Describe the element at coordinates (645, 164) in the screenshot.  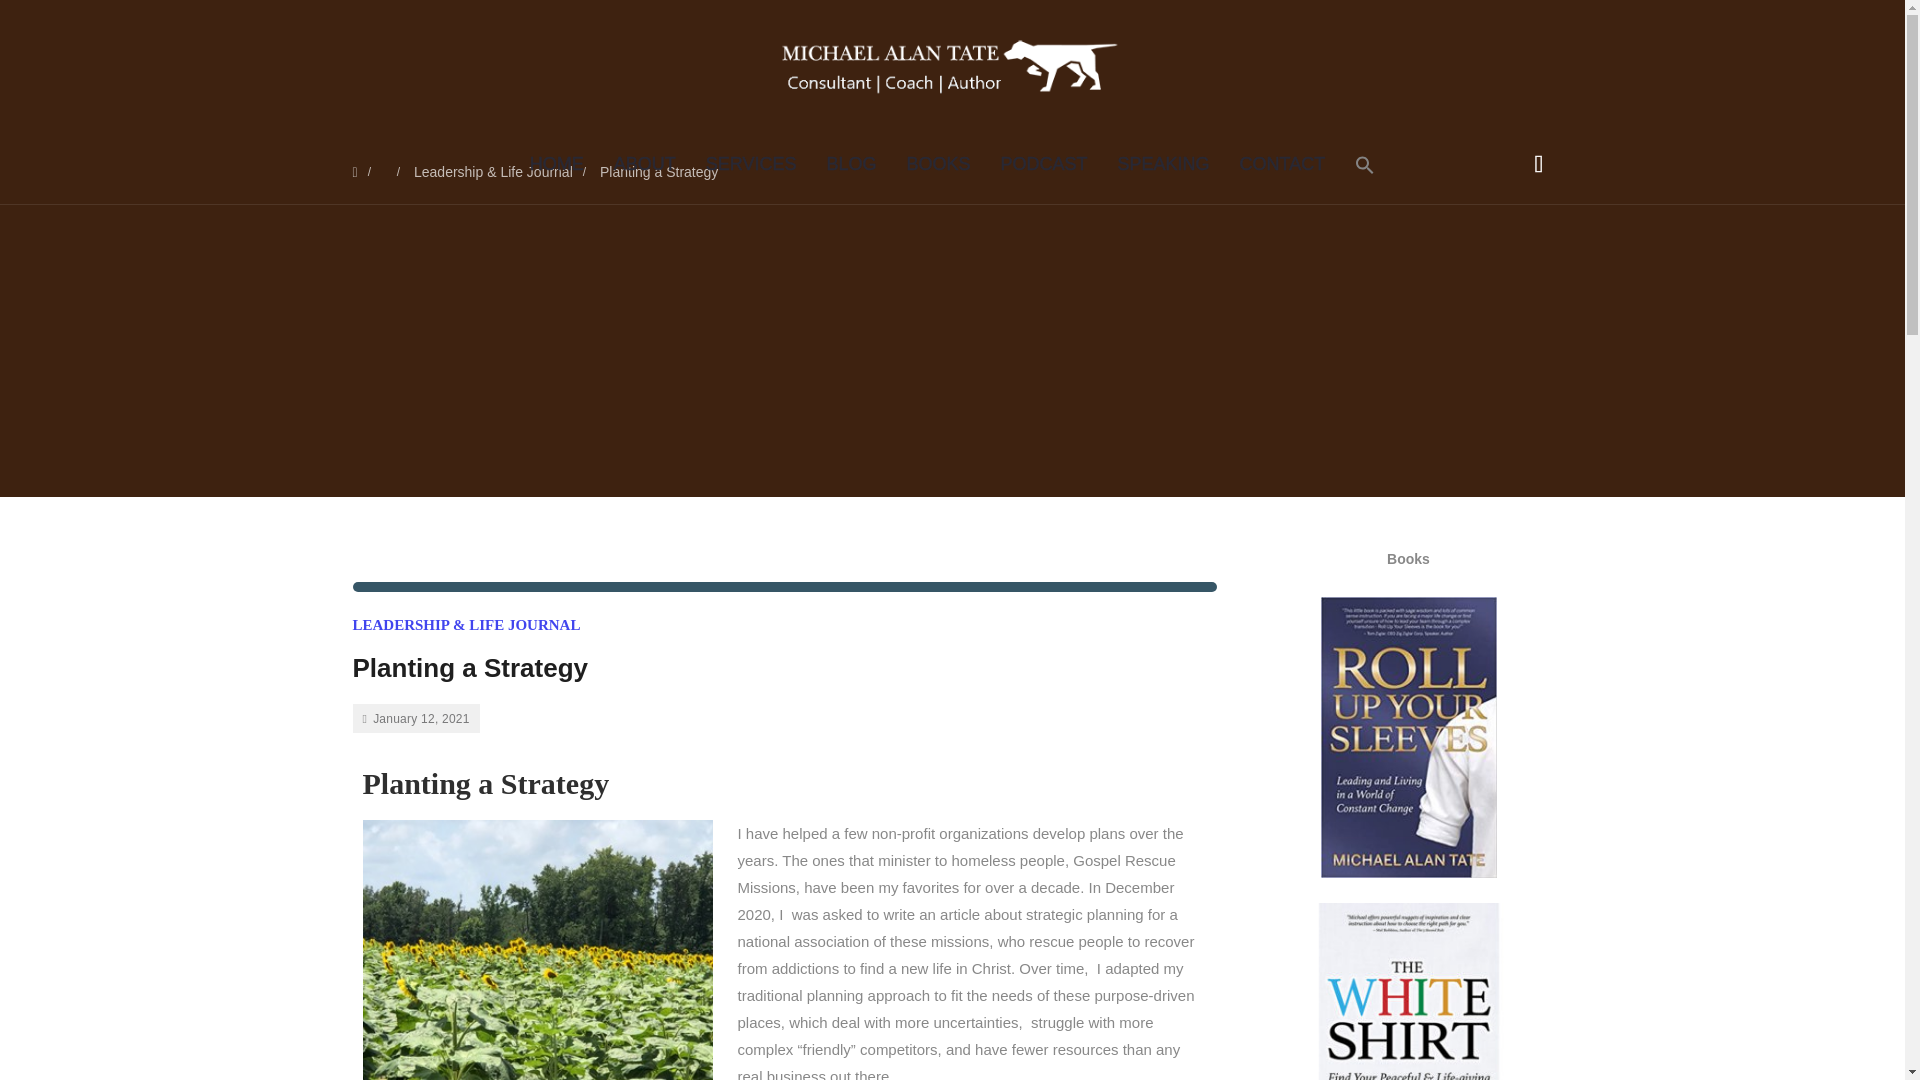
I see `ABOUT` at that location.